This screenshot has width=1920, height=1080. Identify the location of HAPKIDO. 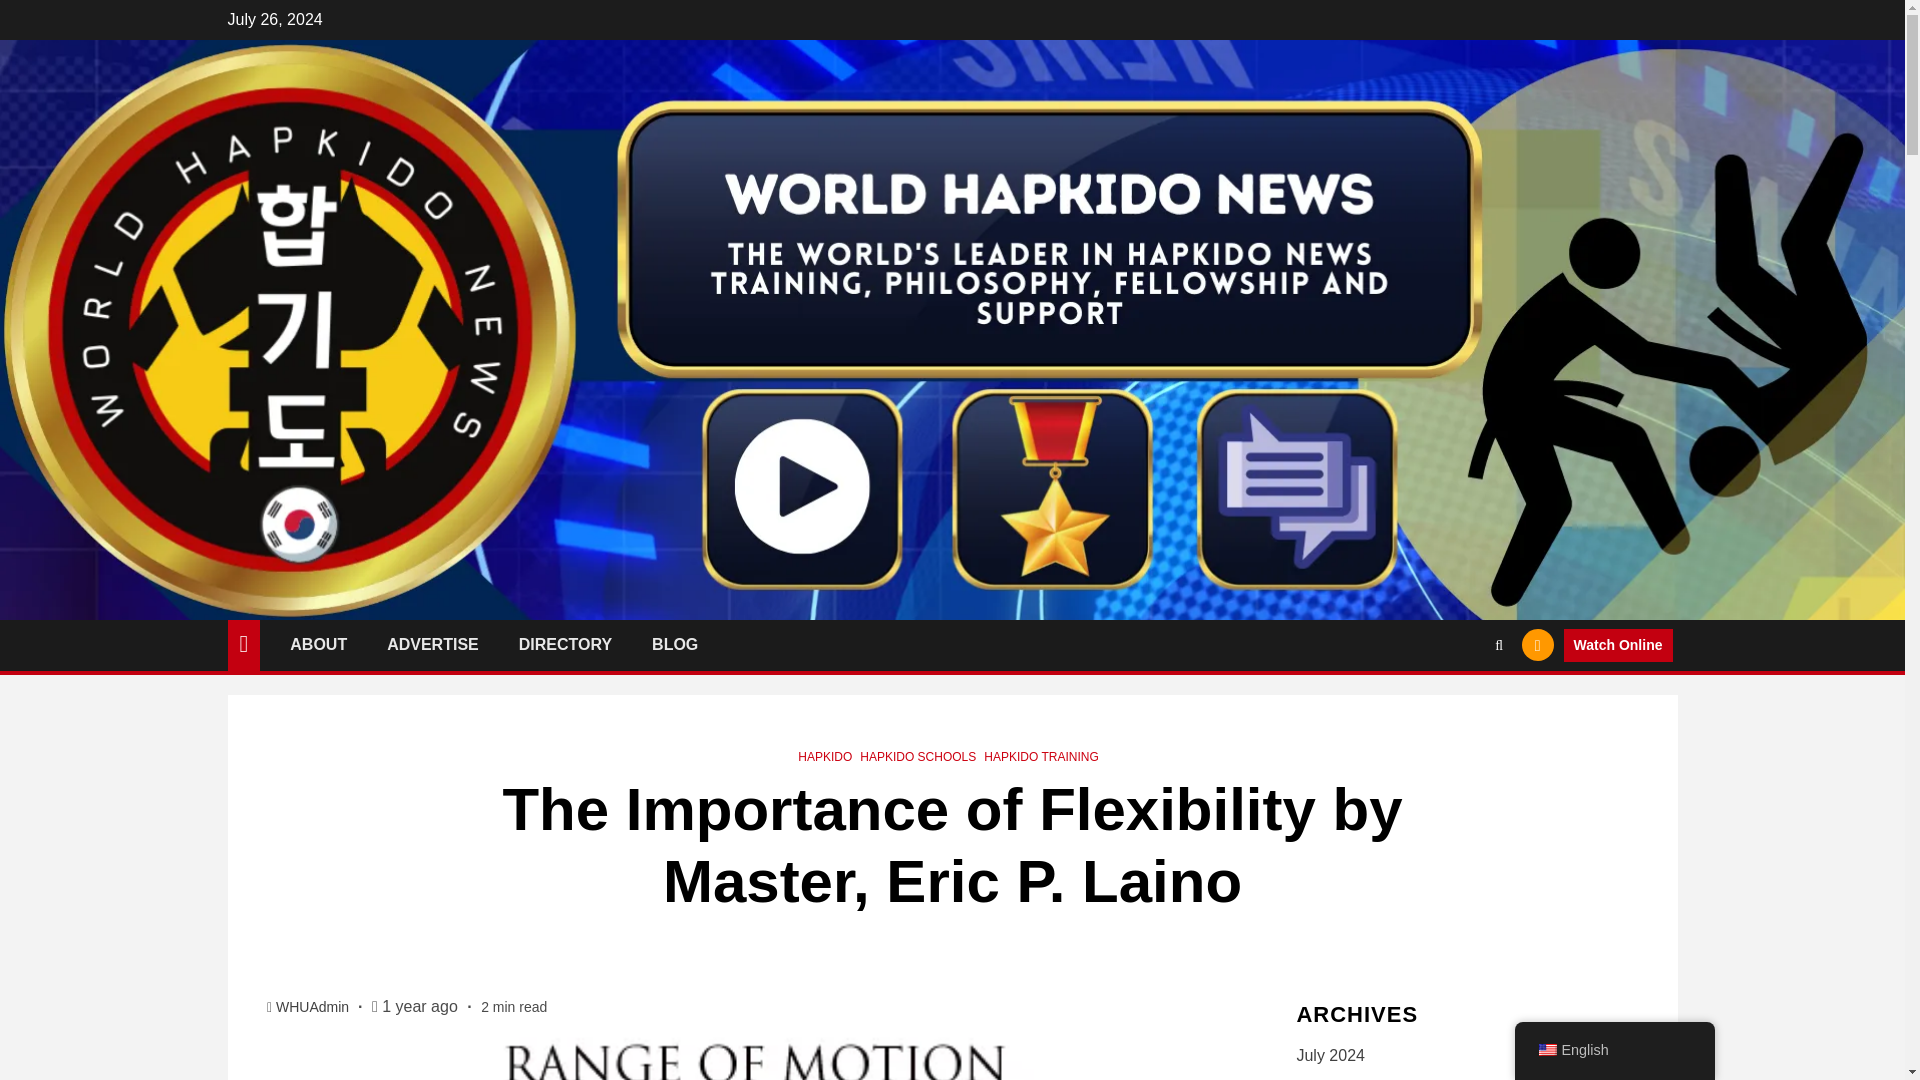
(825, 756).